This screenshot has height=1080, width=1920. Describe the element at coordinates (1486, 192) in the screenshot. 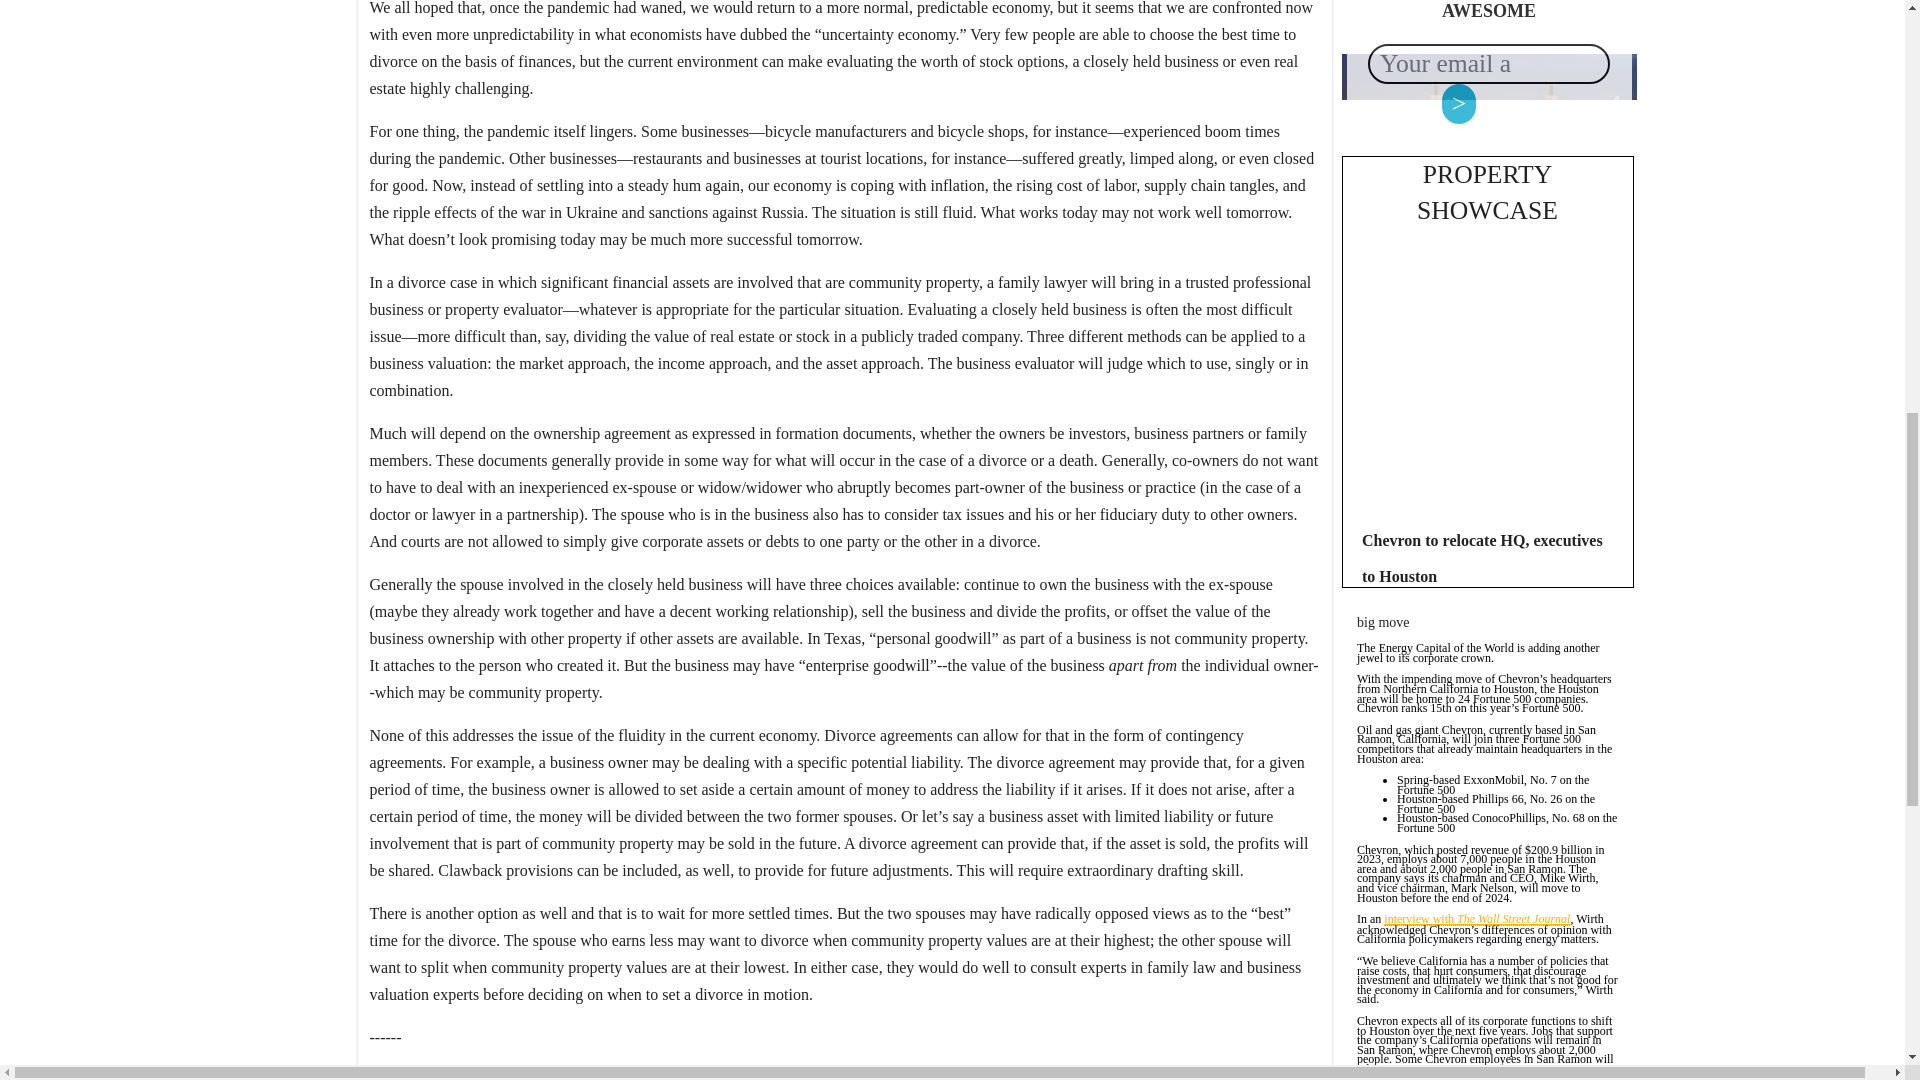

I see `PROPERTY SHOWCASE` at that location.